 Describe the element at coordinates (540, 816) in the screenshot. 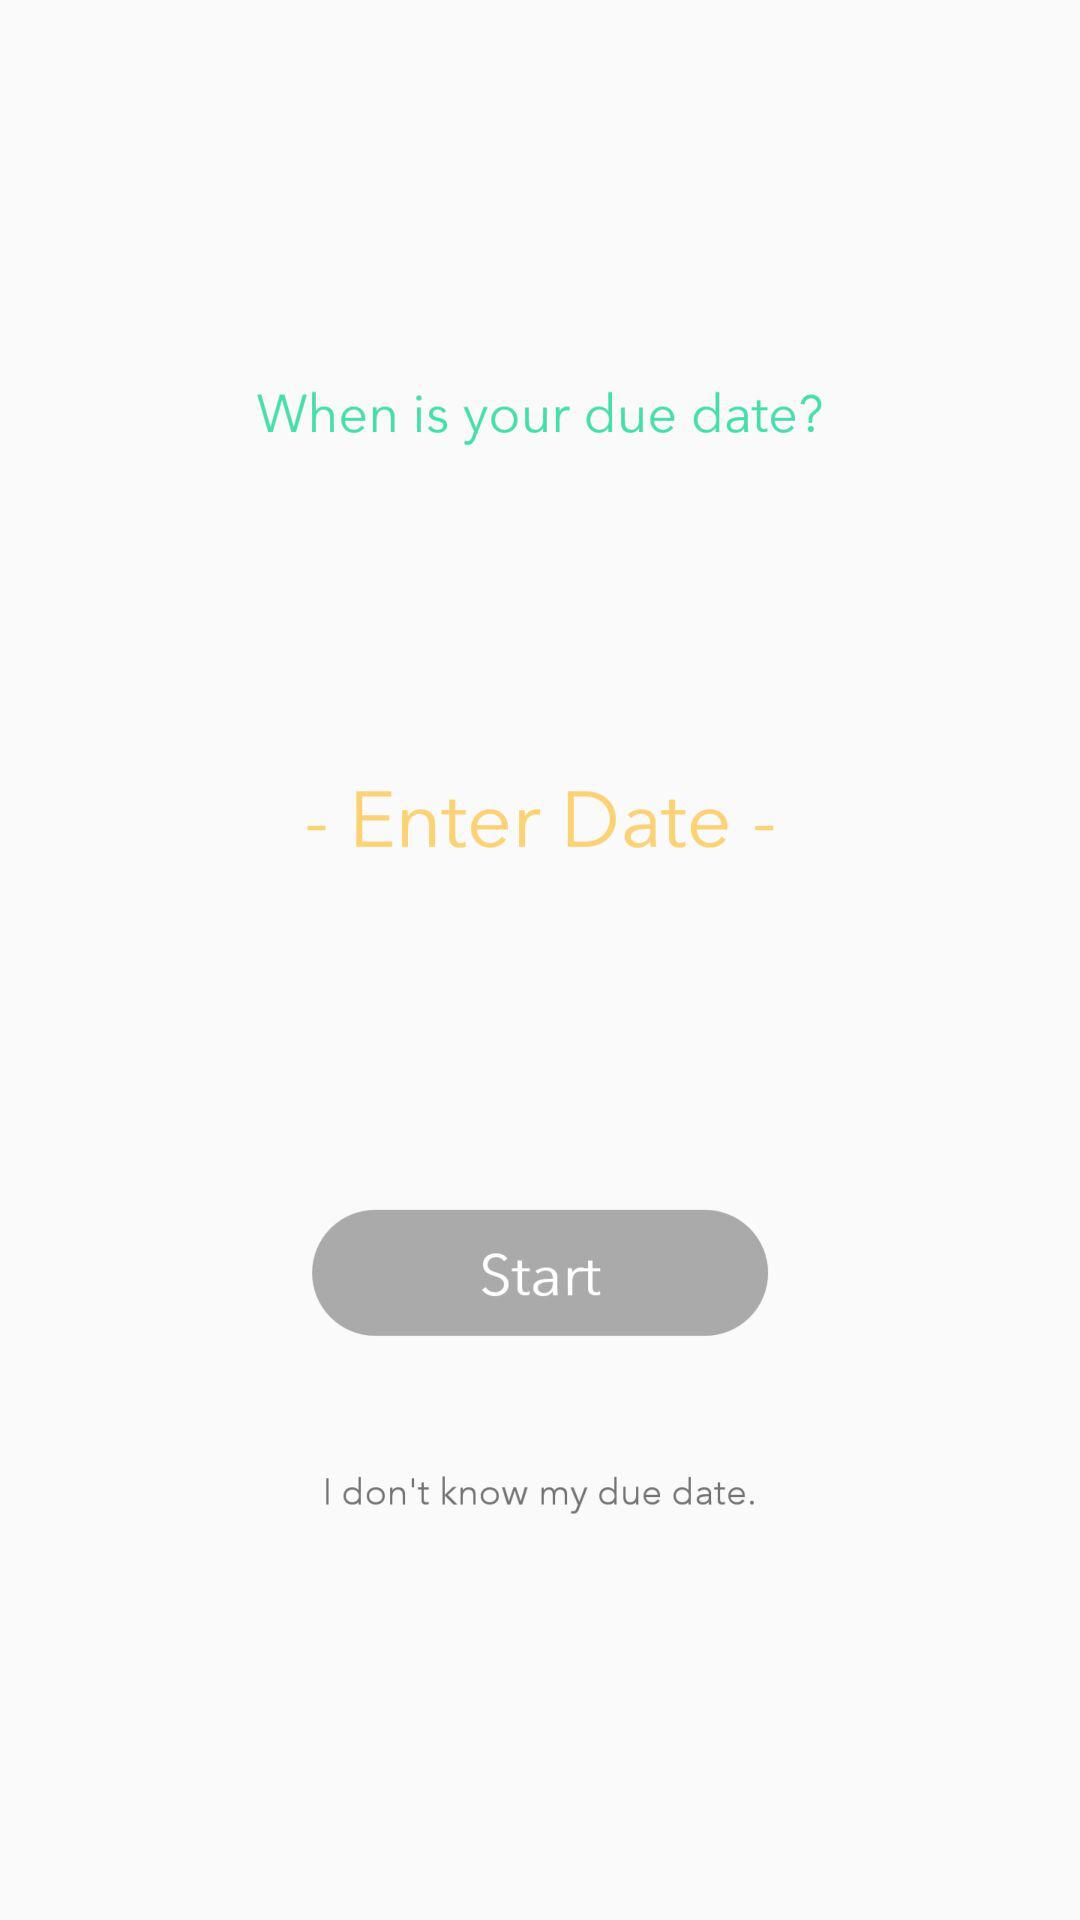

I see `press - enter date - item` at that location.